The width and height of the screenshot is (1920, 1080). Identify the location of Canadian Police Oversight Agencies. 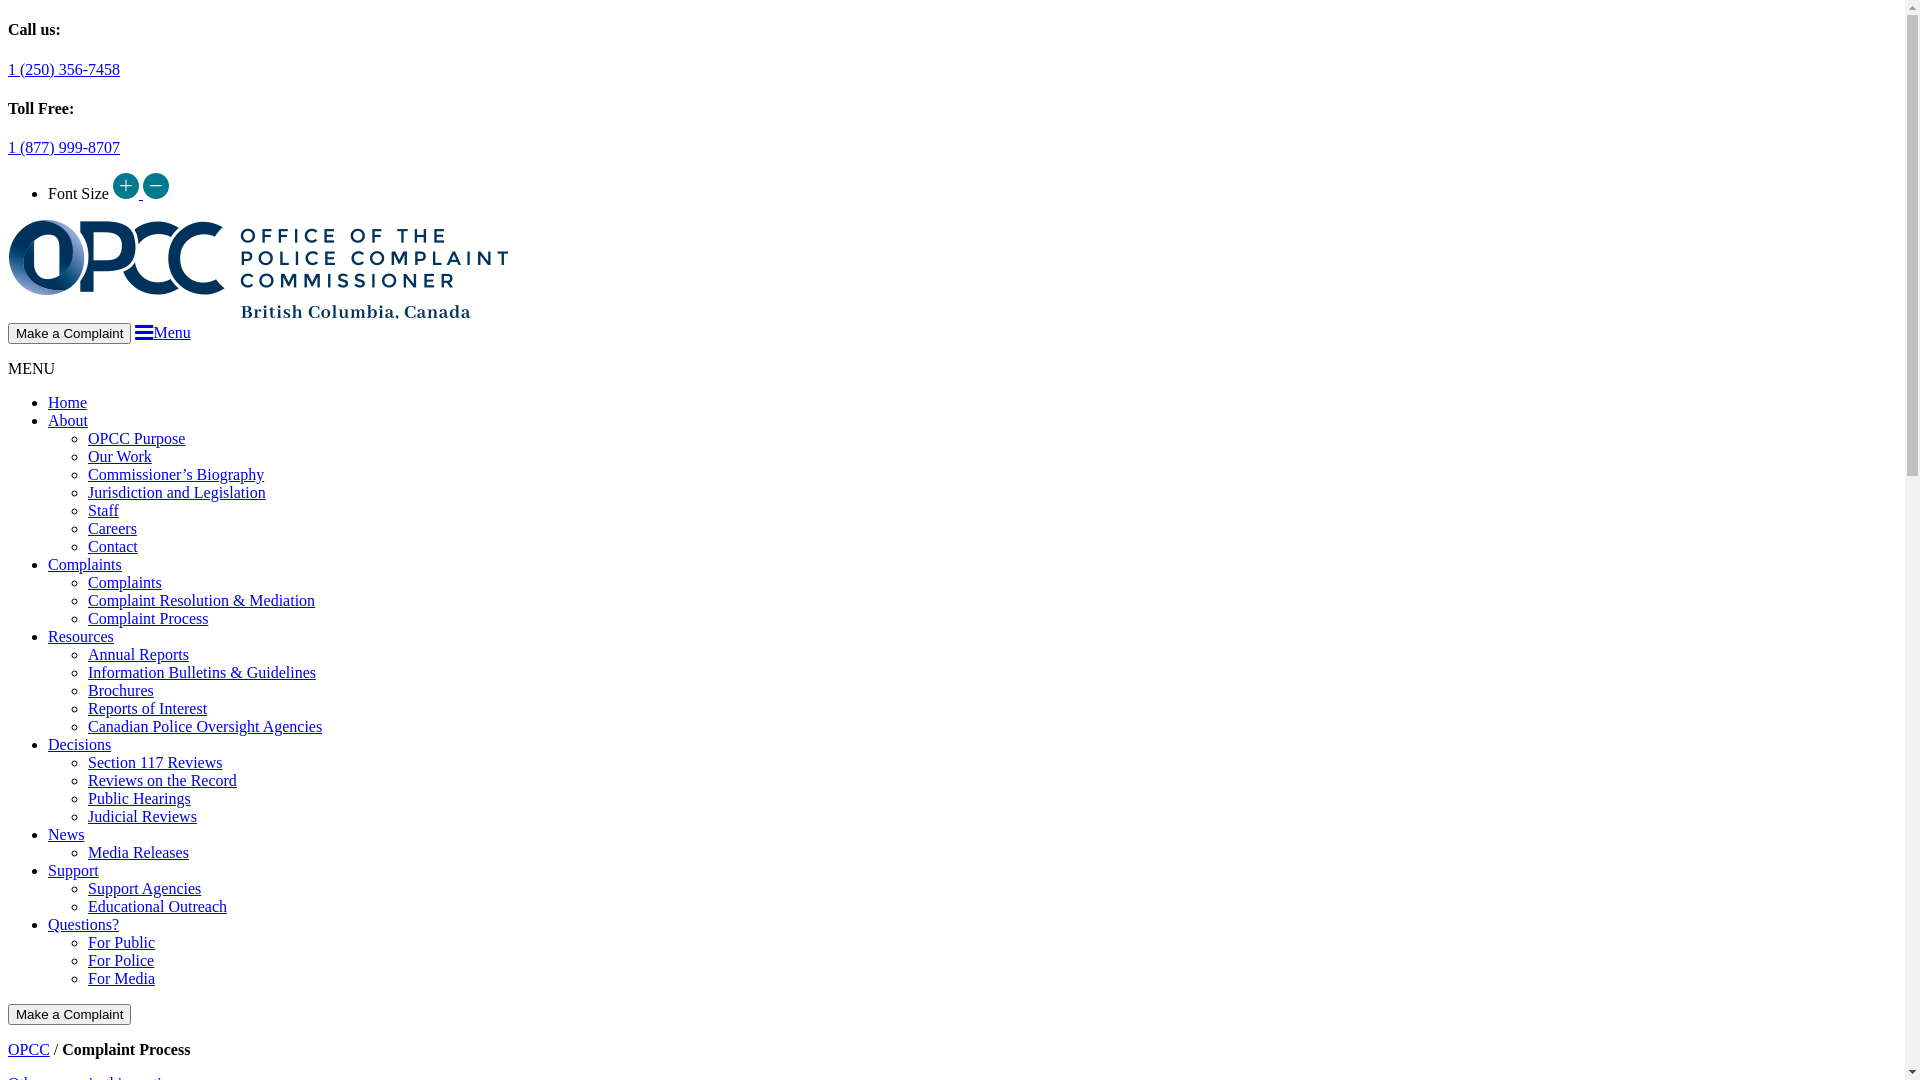
(205, 726).